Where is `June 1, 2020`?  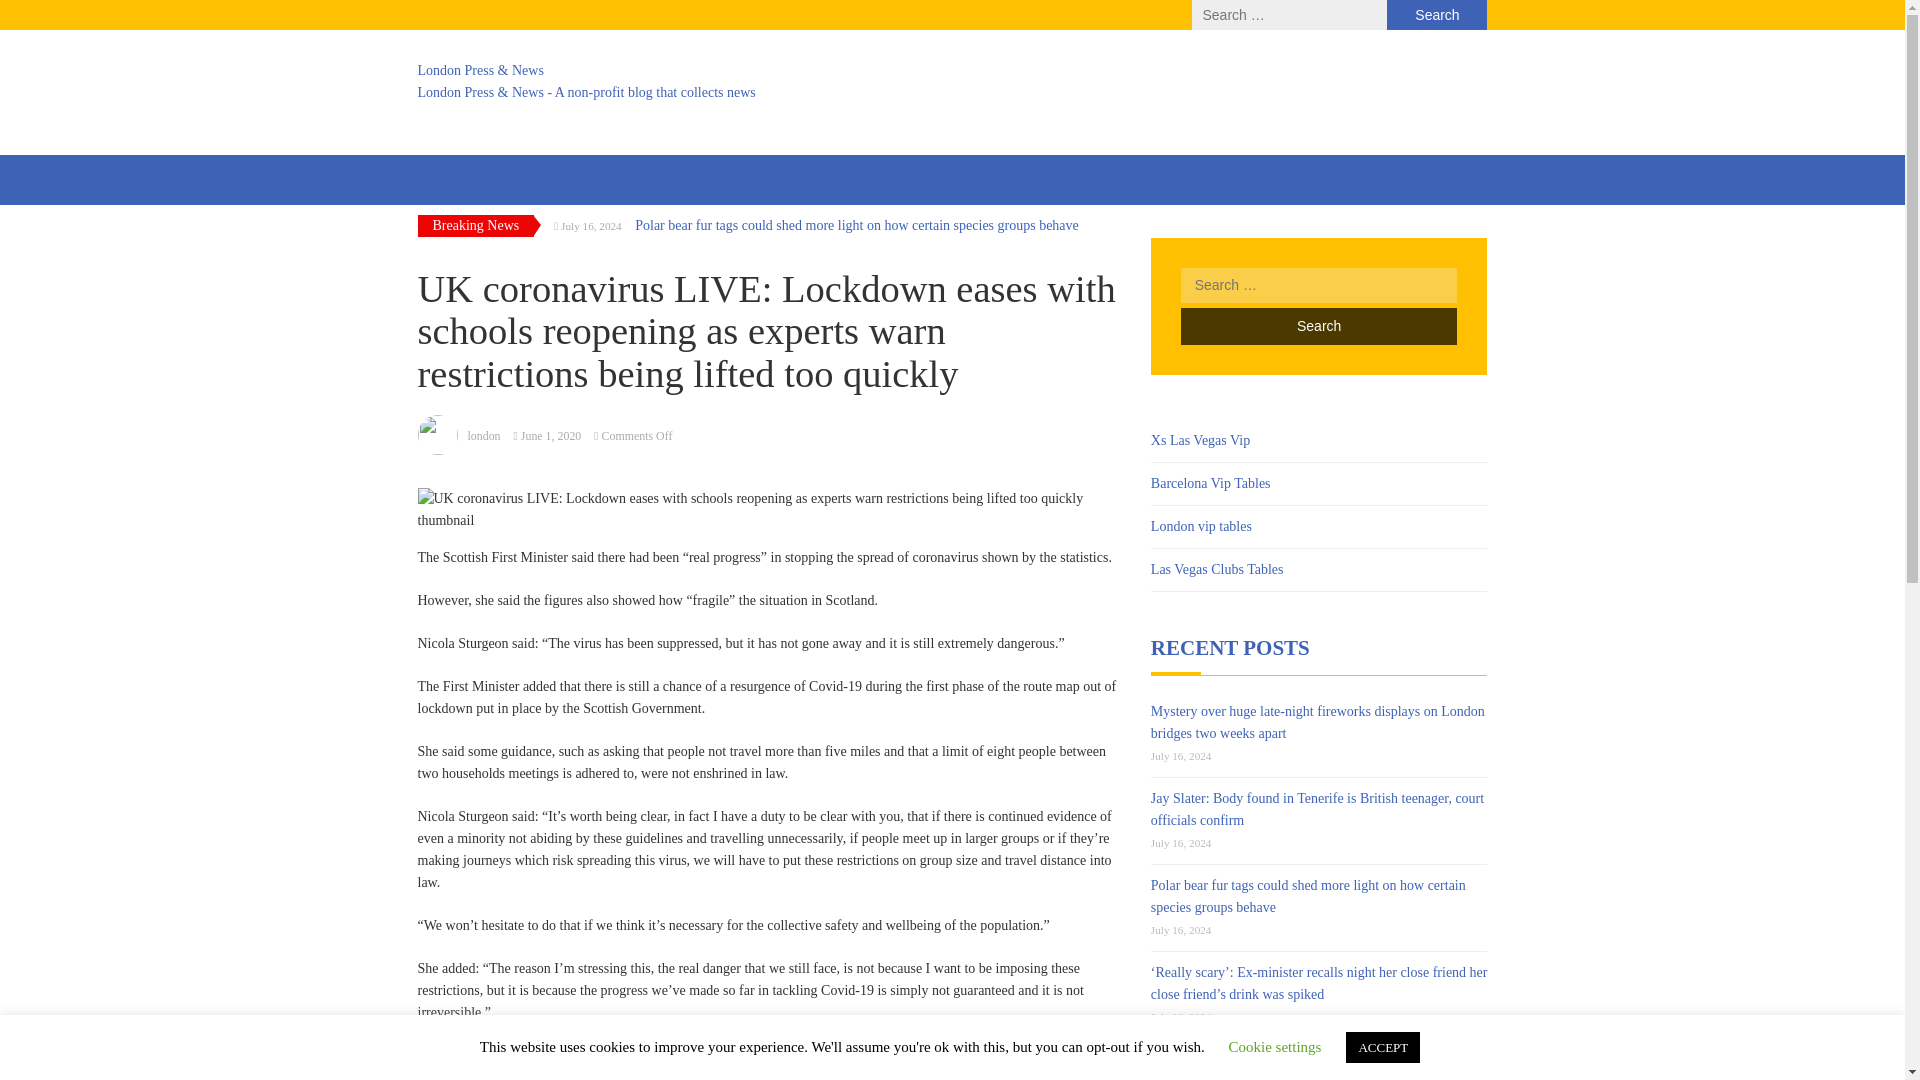 June 1, 2020 is located at coordinates (550, 435).